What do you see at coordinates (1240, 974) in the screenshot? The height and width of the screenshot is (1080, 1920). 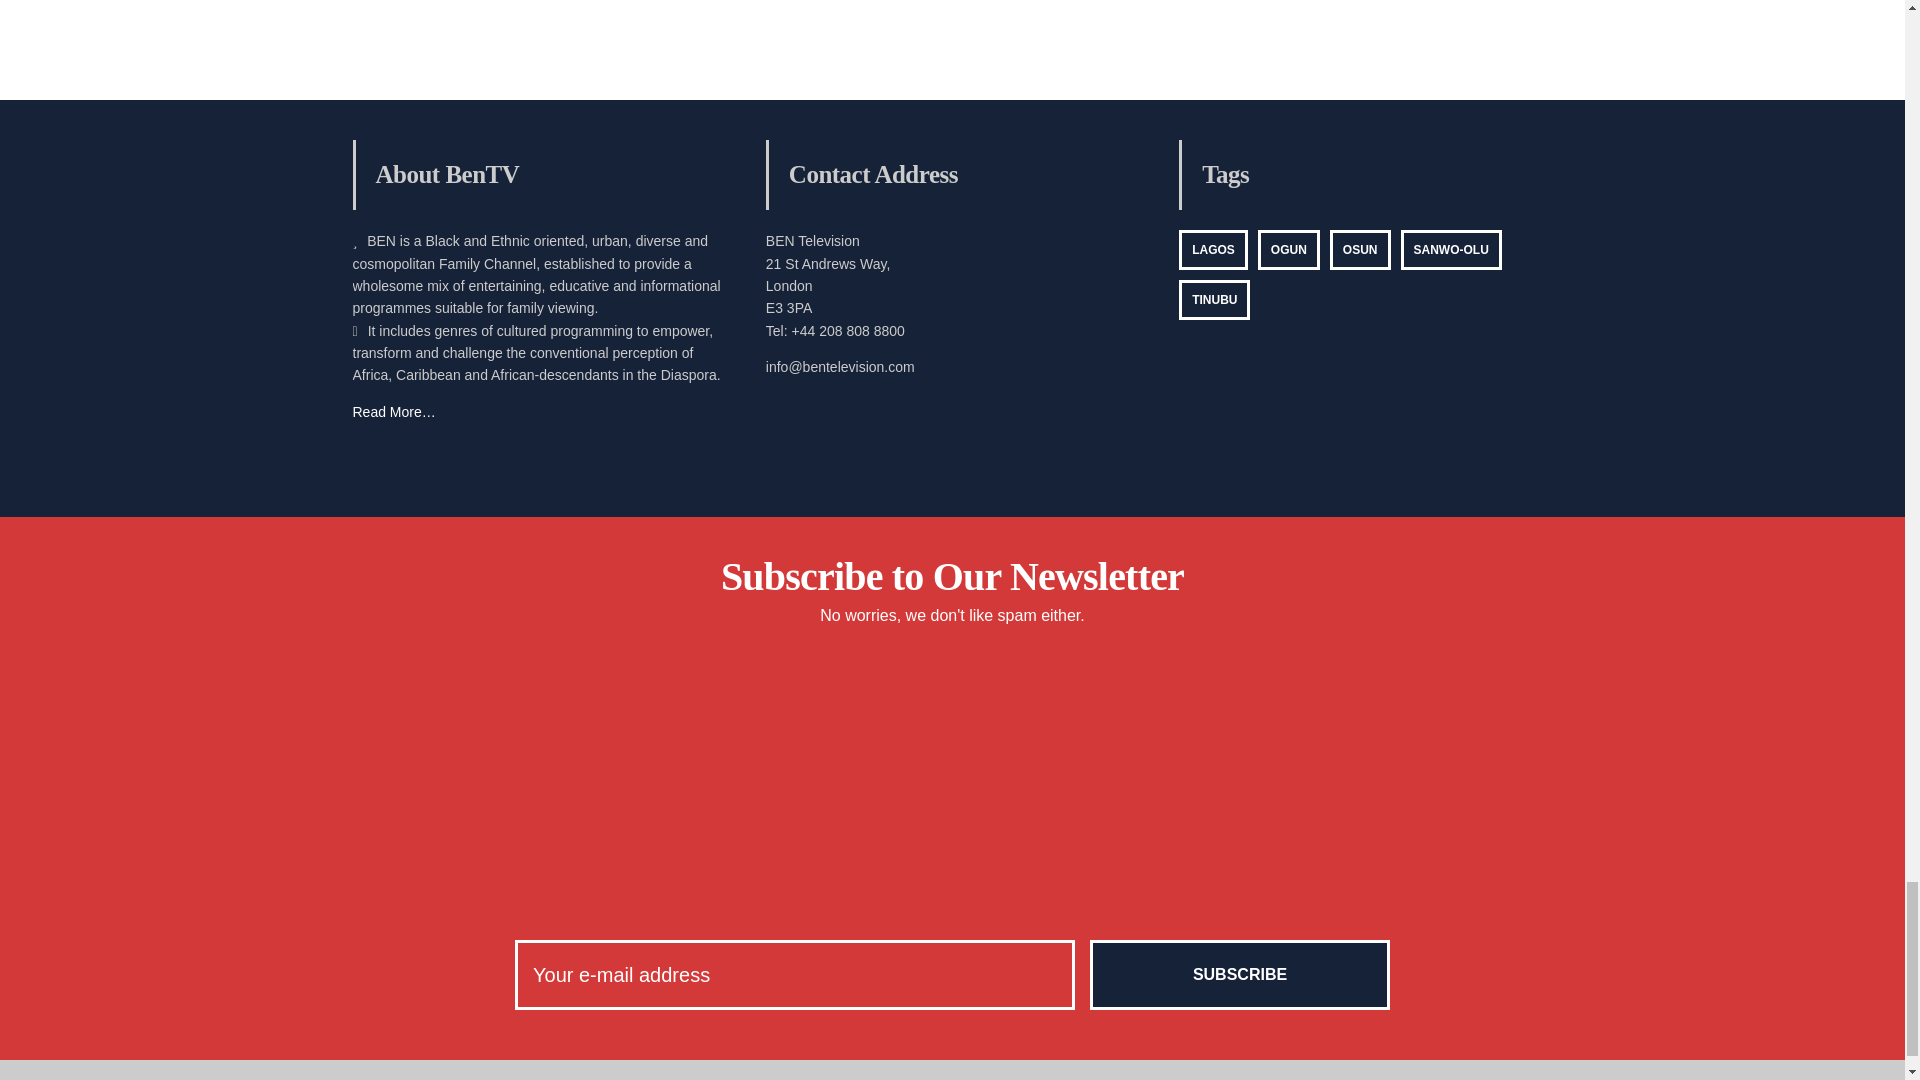 I see `SUBSCRIBE` at bounding box center [1240, 974].